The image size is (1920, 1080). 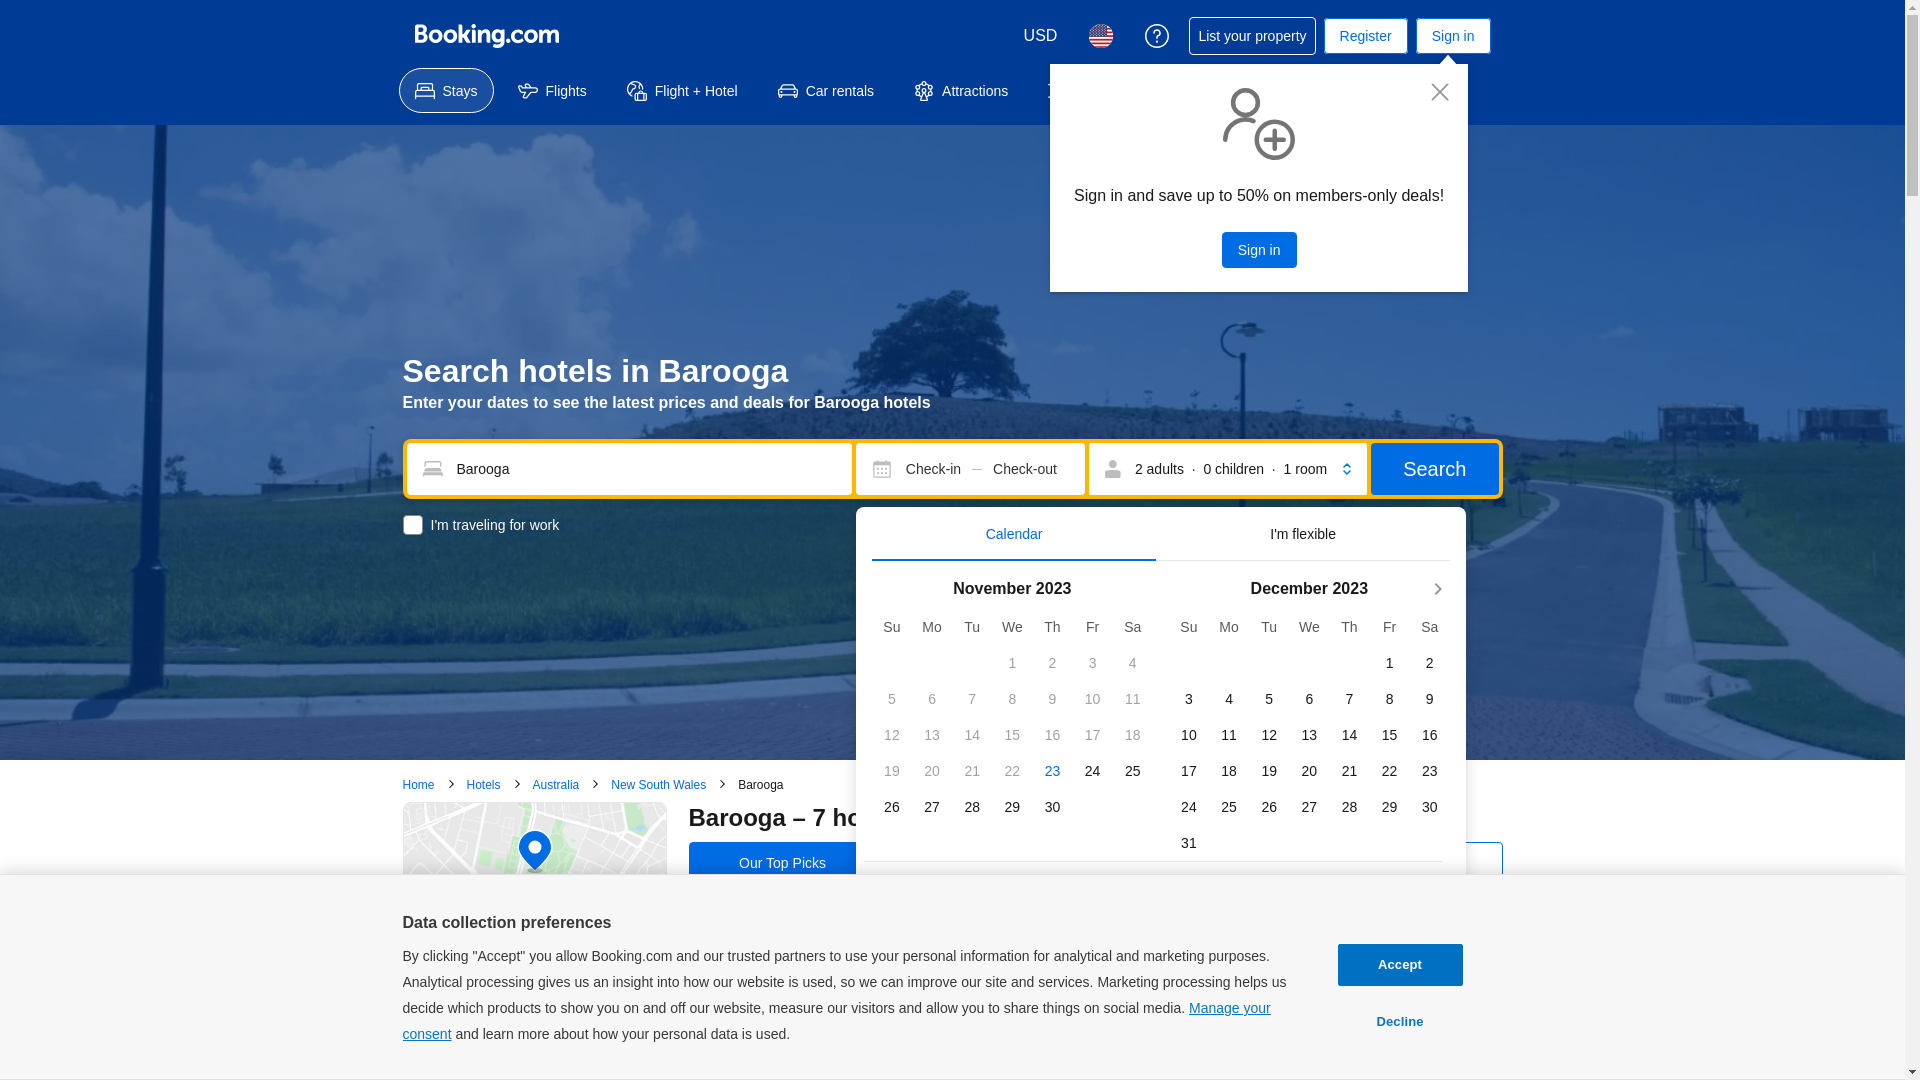 What do you see at coordinates (658, 785) in the screenshot?
I see `New South Wales` at bounding box center [658, 785].